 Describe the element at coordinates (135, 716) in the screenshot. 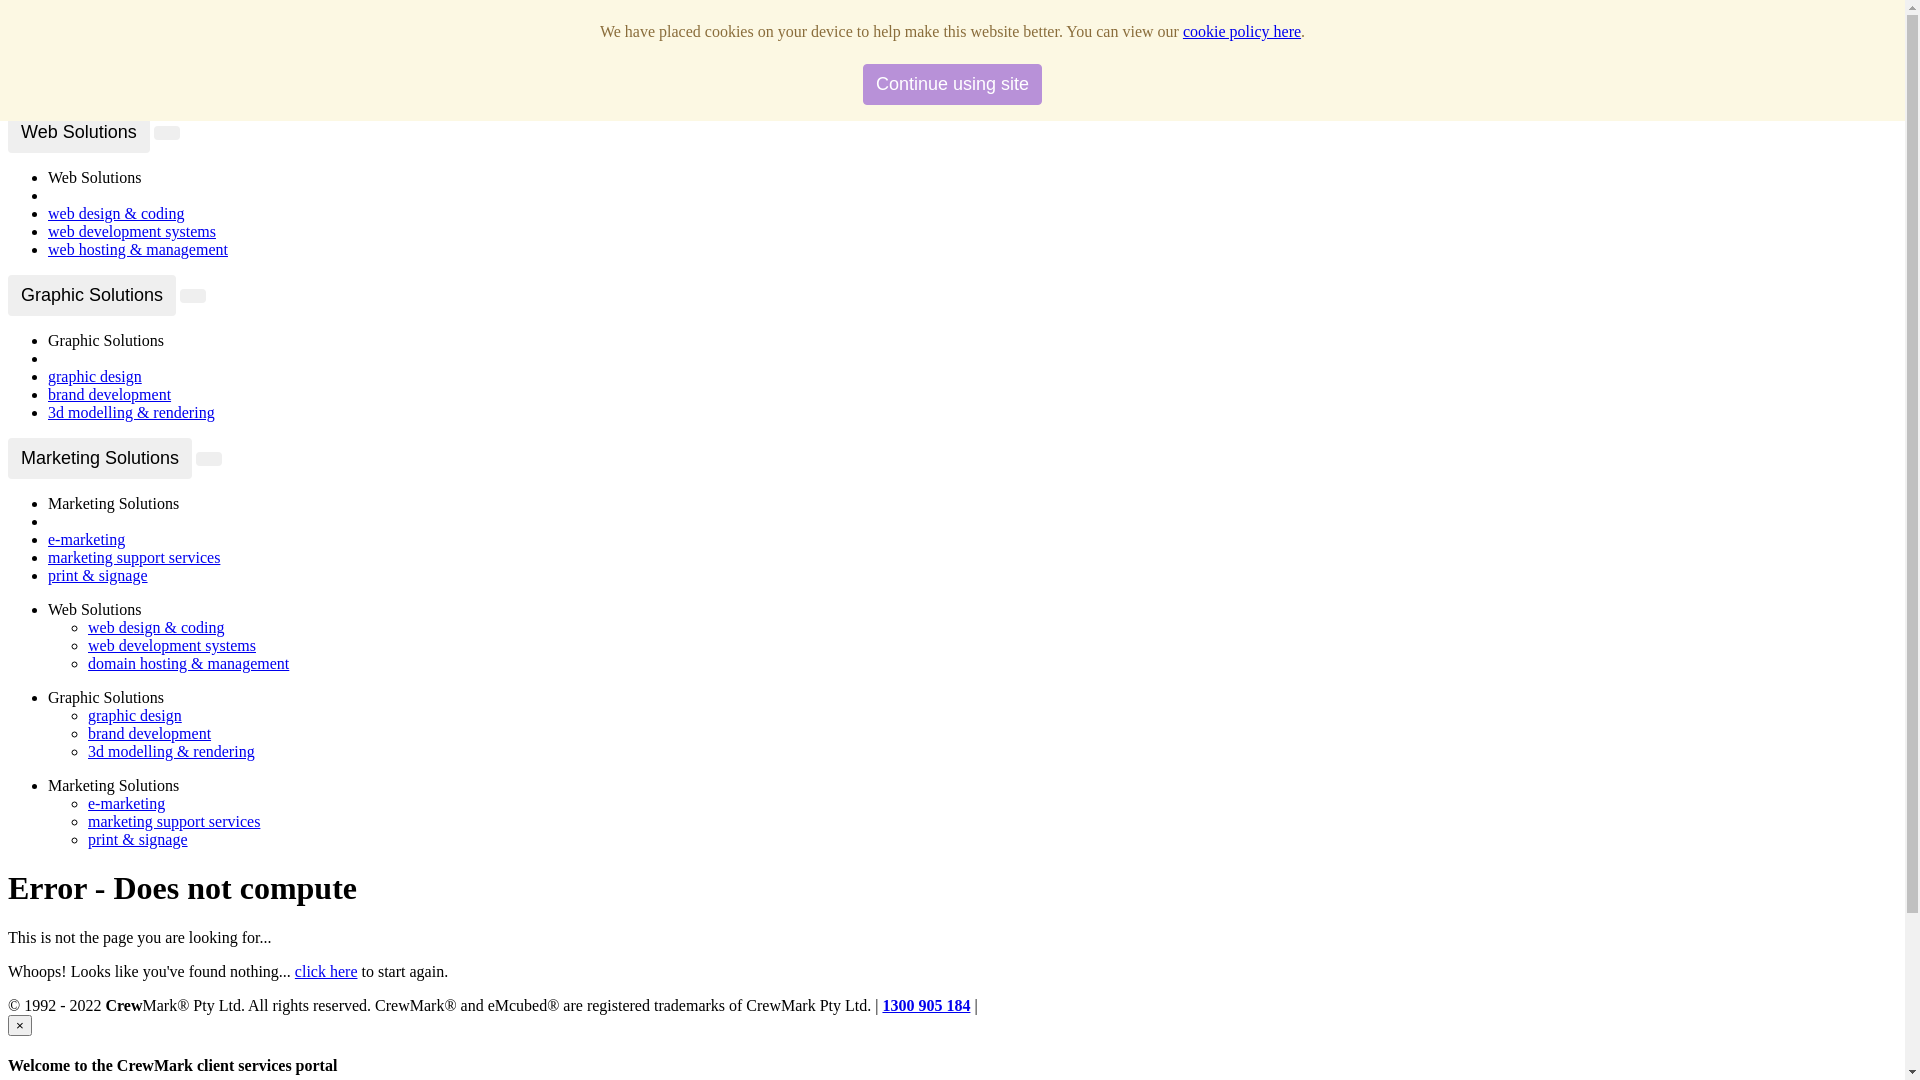

I see `graphic design` at that location.